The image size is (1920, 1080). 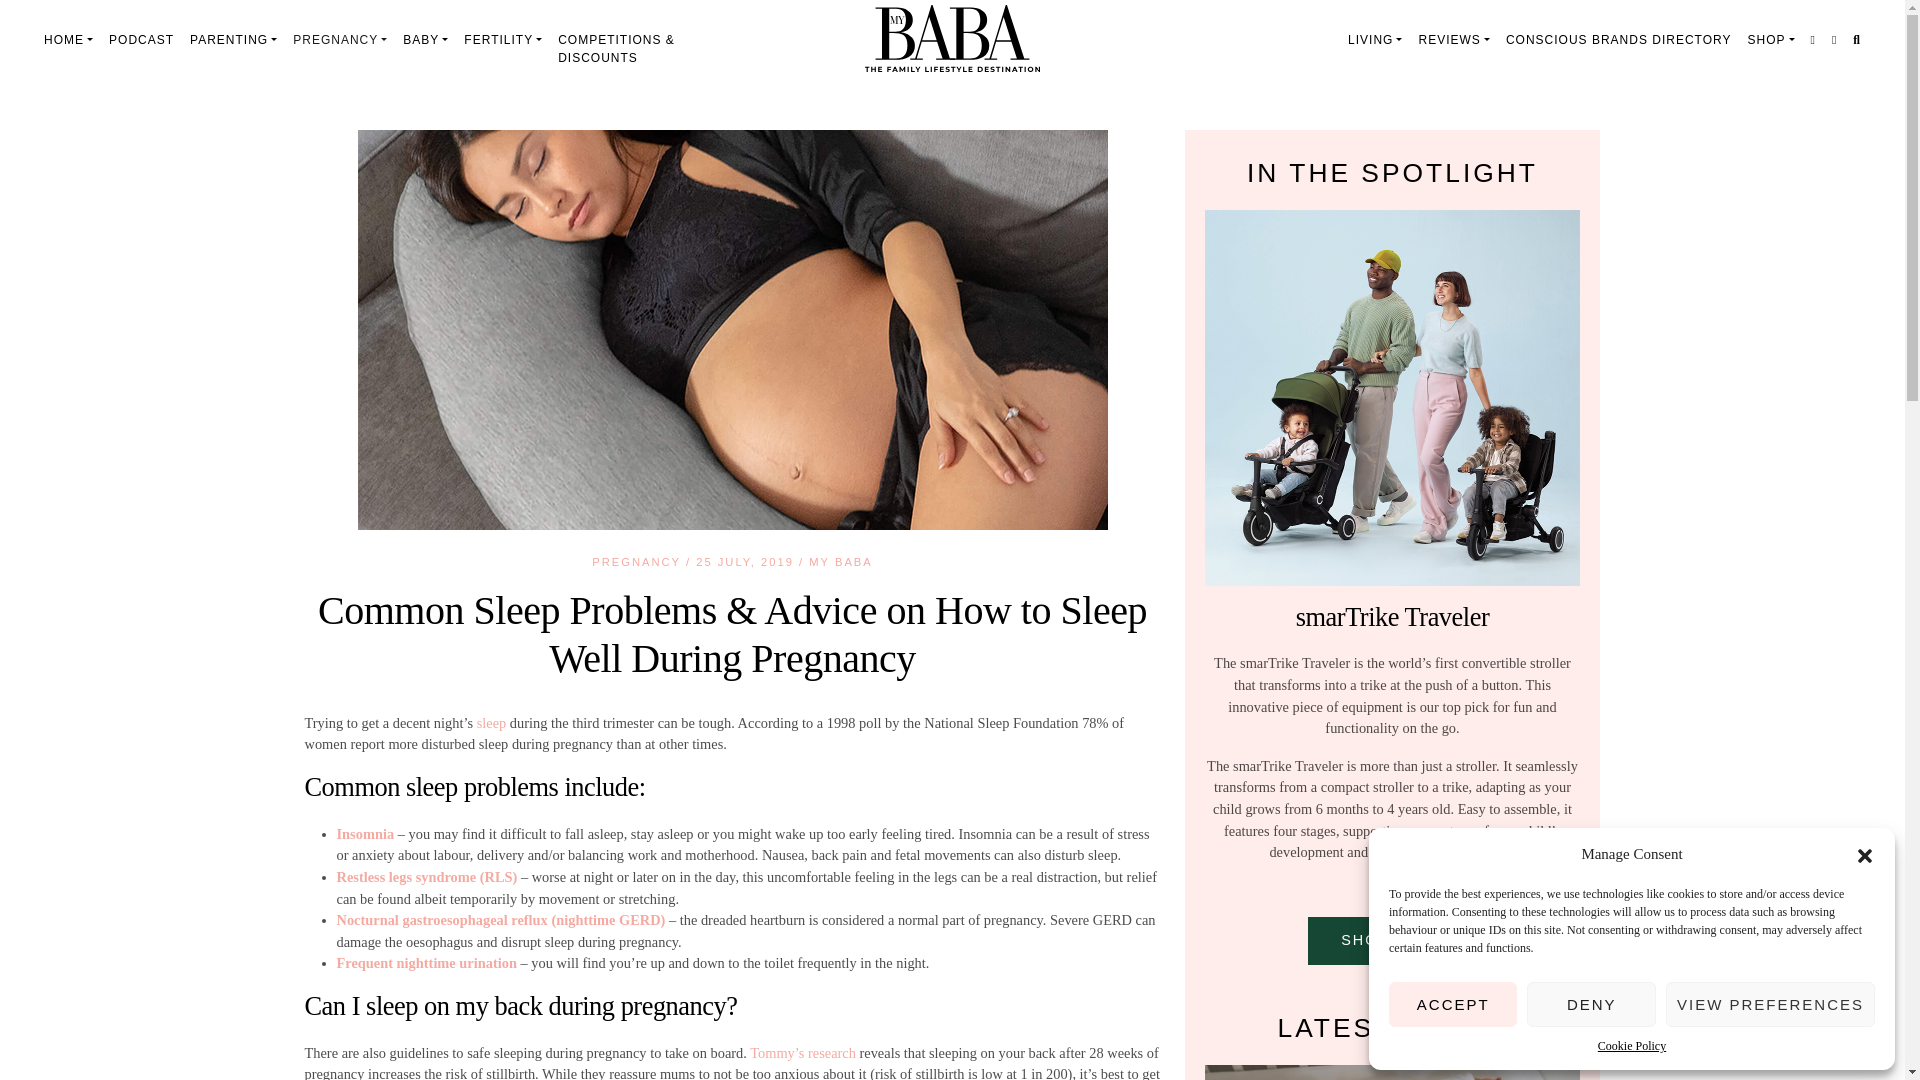 What do you see at coordinates (1452, 1004) in the screenshot?
I see `ACCEPT` at bounding box center [1452, 1004].